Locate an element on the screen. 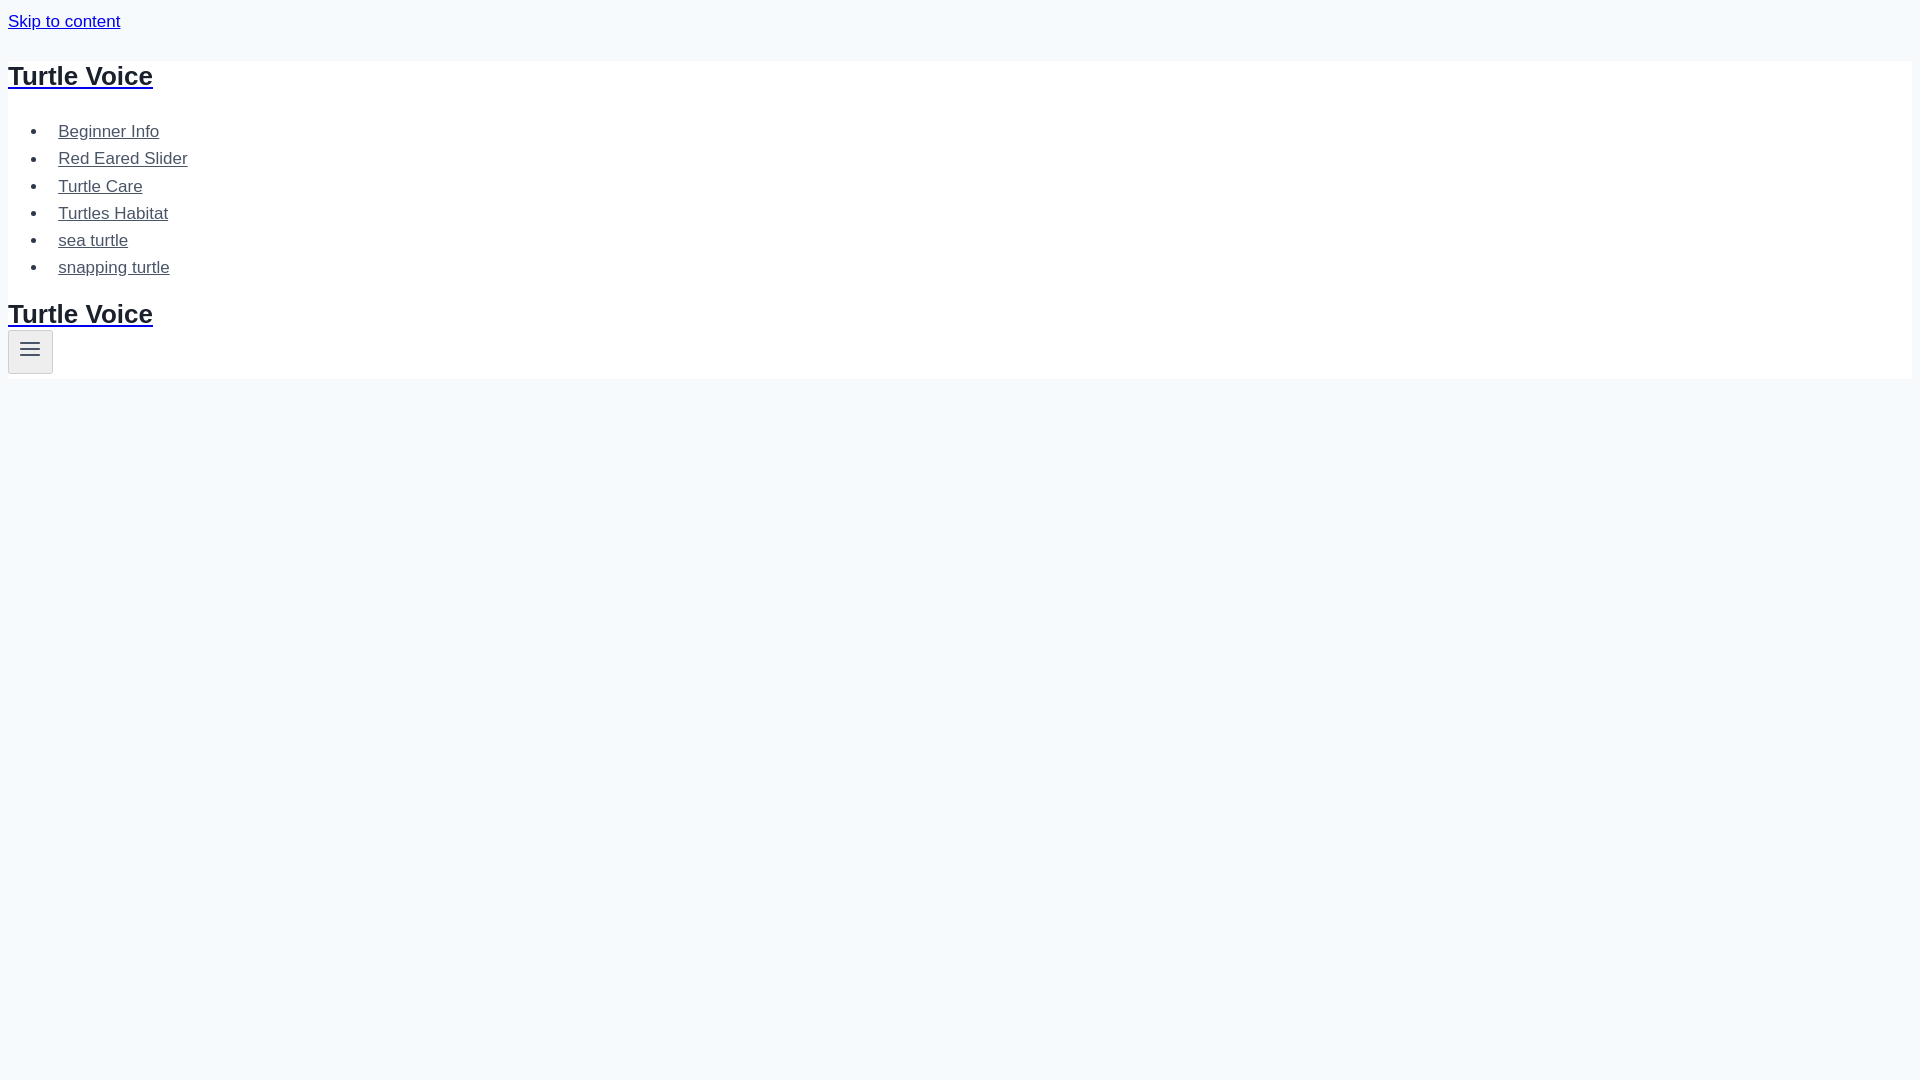 This screenshot has width=1920, height=1080. Toggle Menu is located at coordinates (30, 348).